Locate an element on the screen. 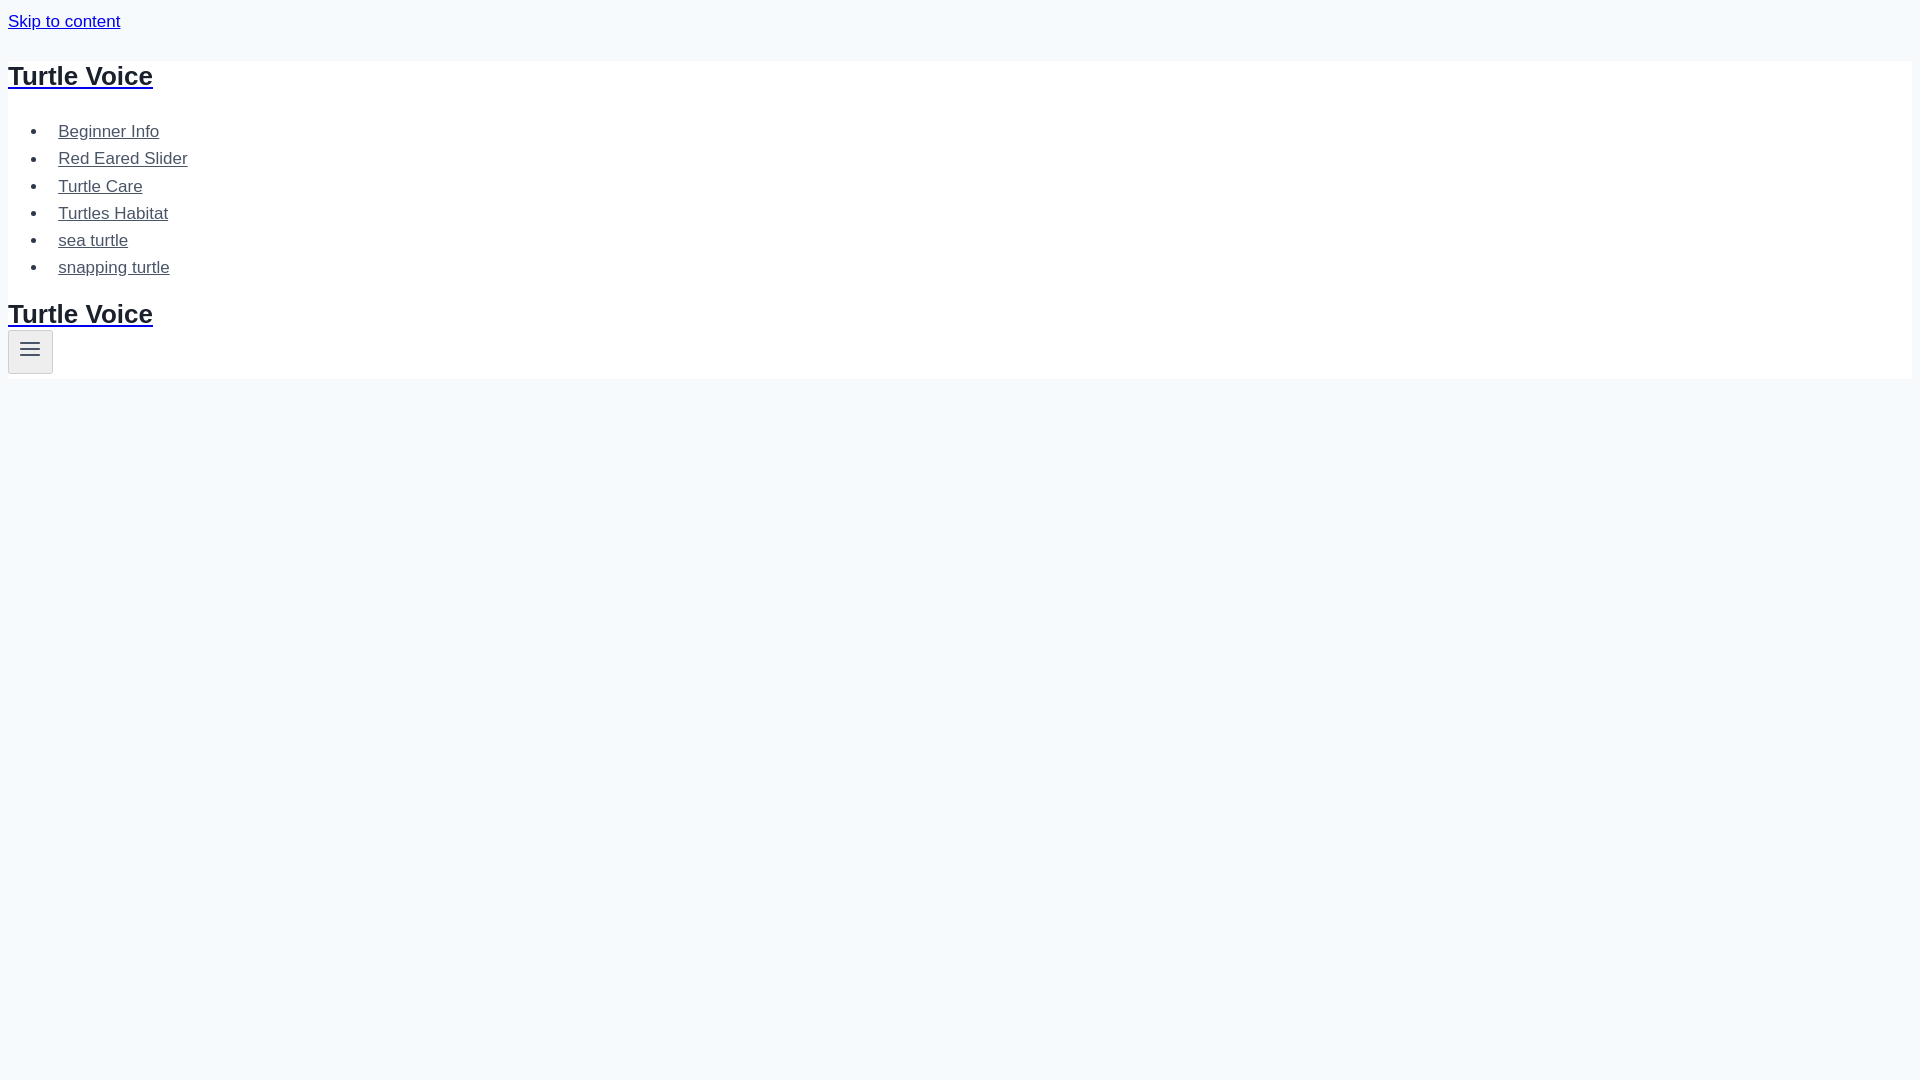 This screenshot has width=1920, height=1080. Toggle Menu is located at coordinates (30, 348).